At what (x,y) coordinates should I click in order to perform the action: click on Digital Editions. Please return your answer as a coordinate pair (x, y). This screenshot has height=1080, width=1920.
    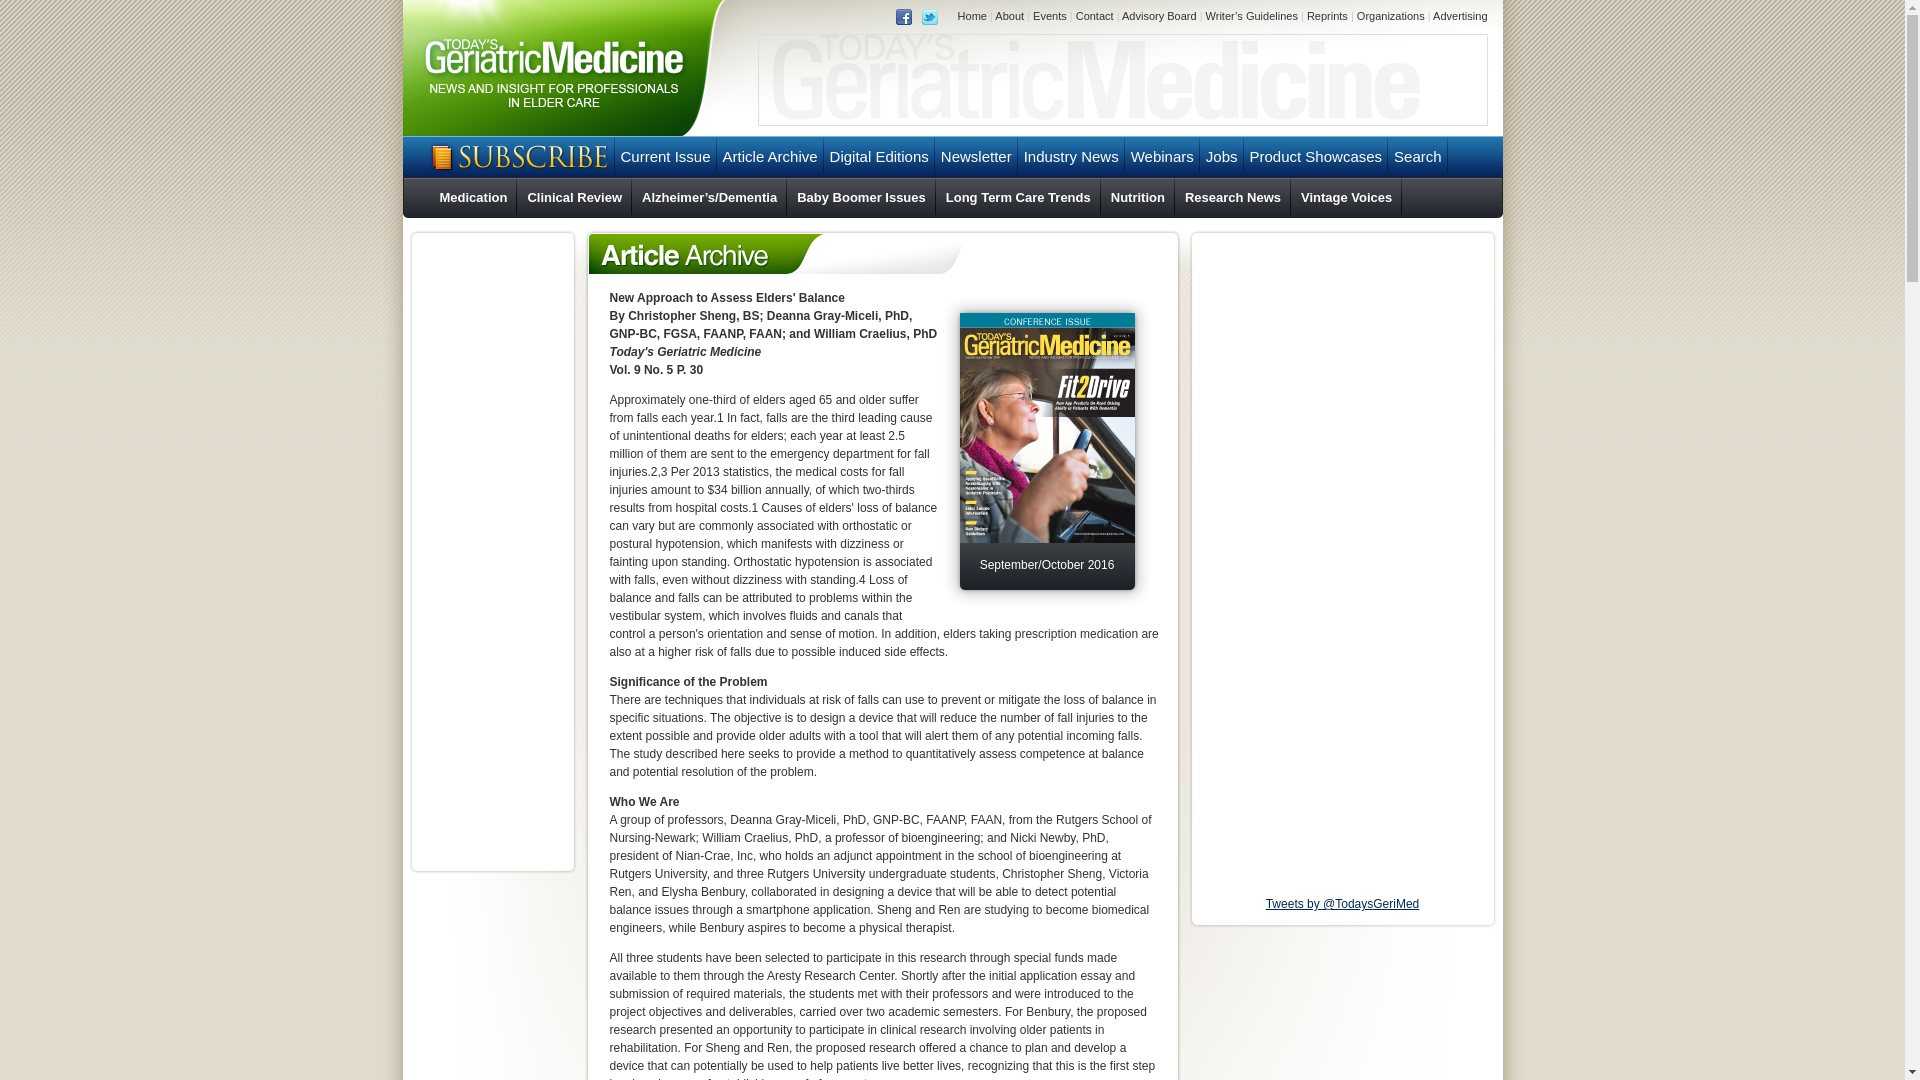
    Looking at the image, I should click on (879, 156).